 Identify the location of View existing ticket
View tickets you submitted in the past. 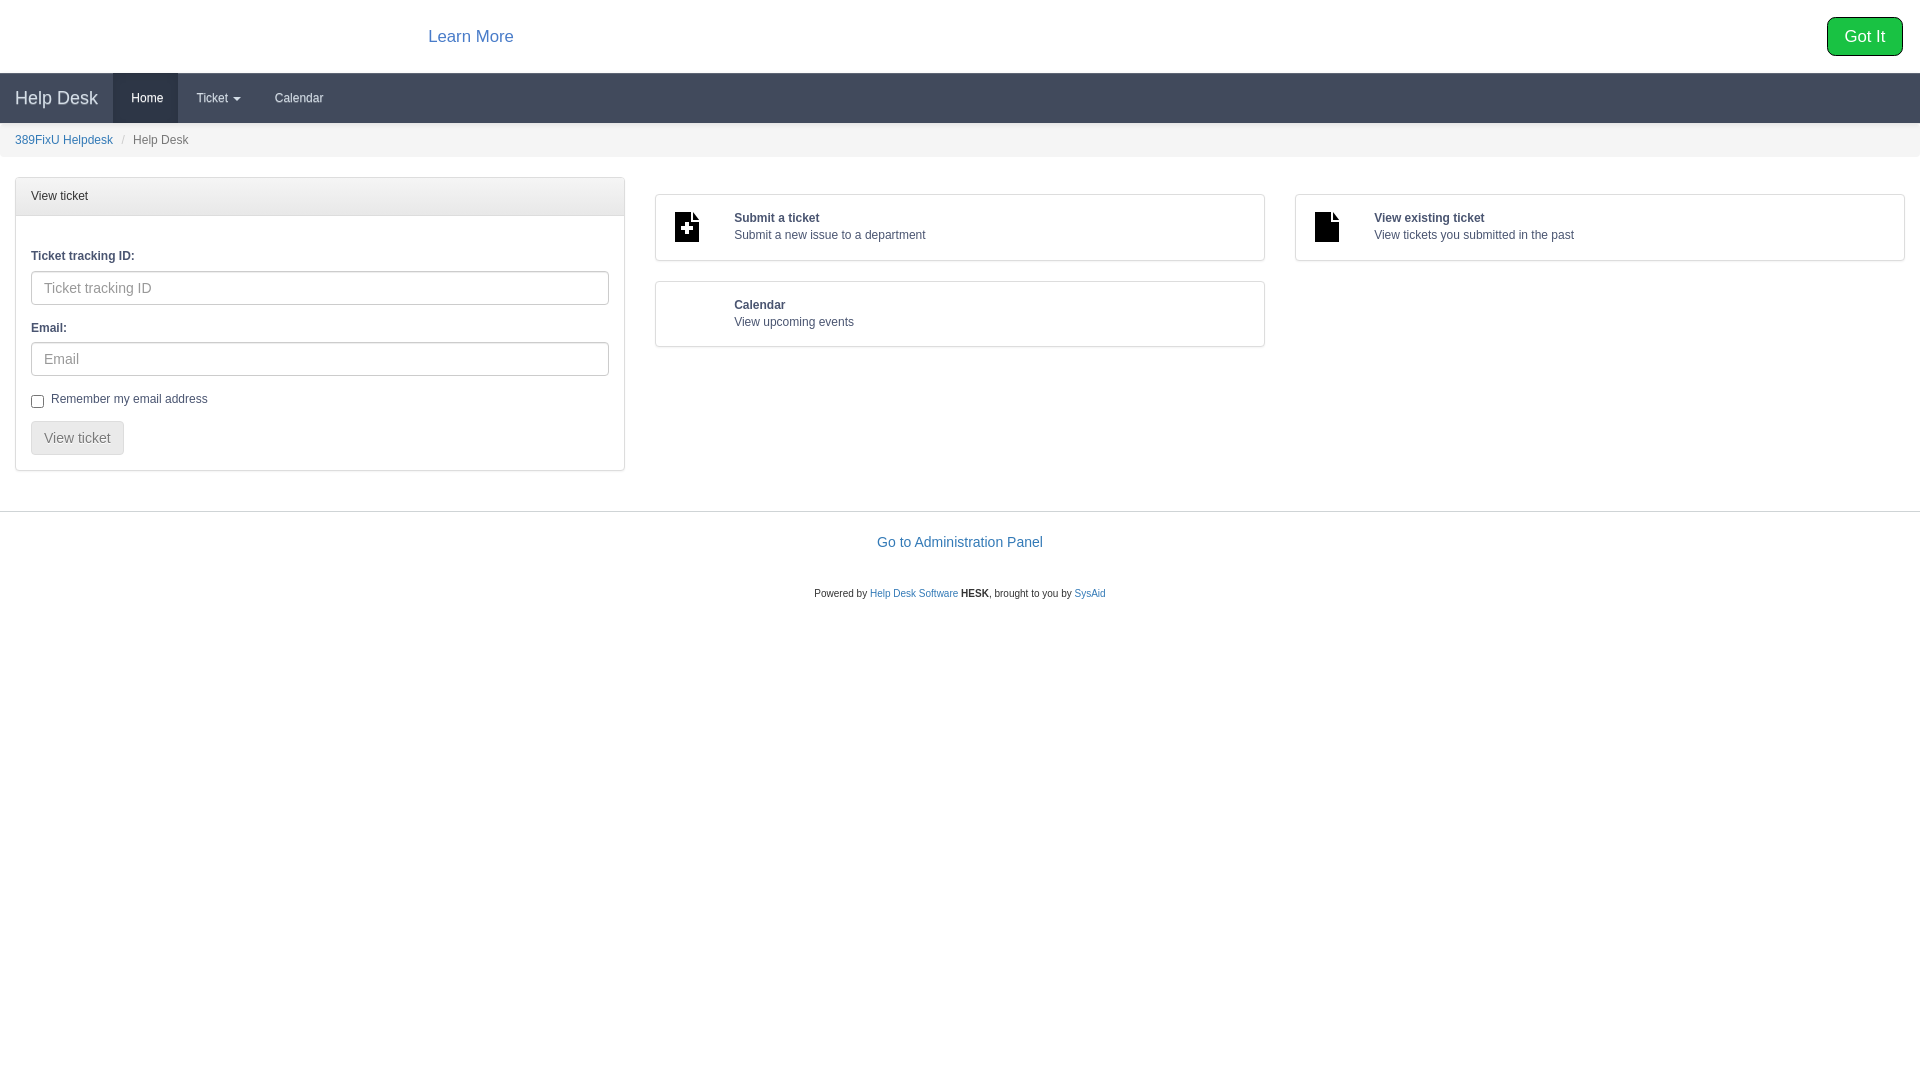
(1600, 227).